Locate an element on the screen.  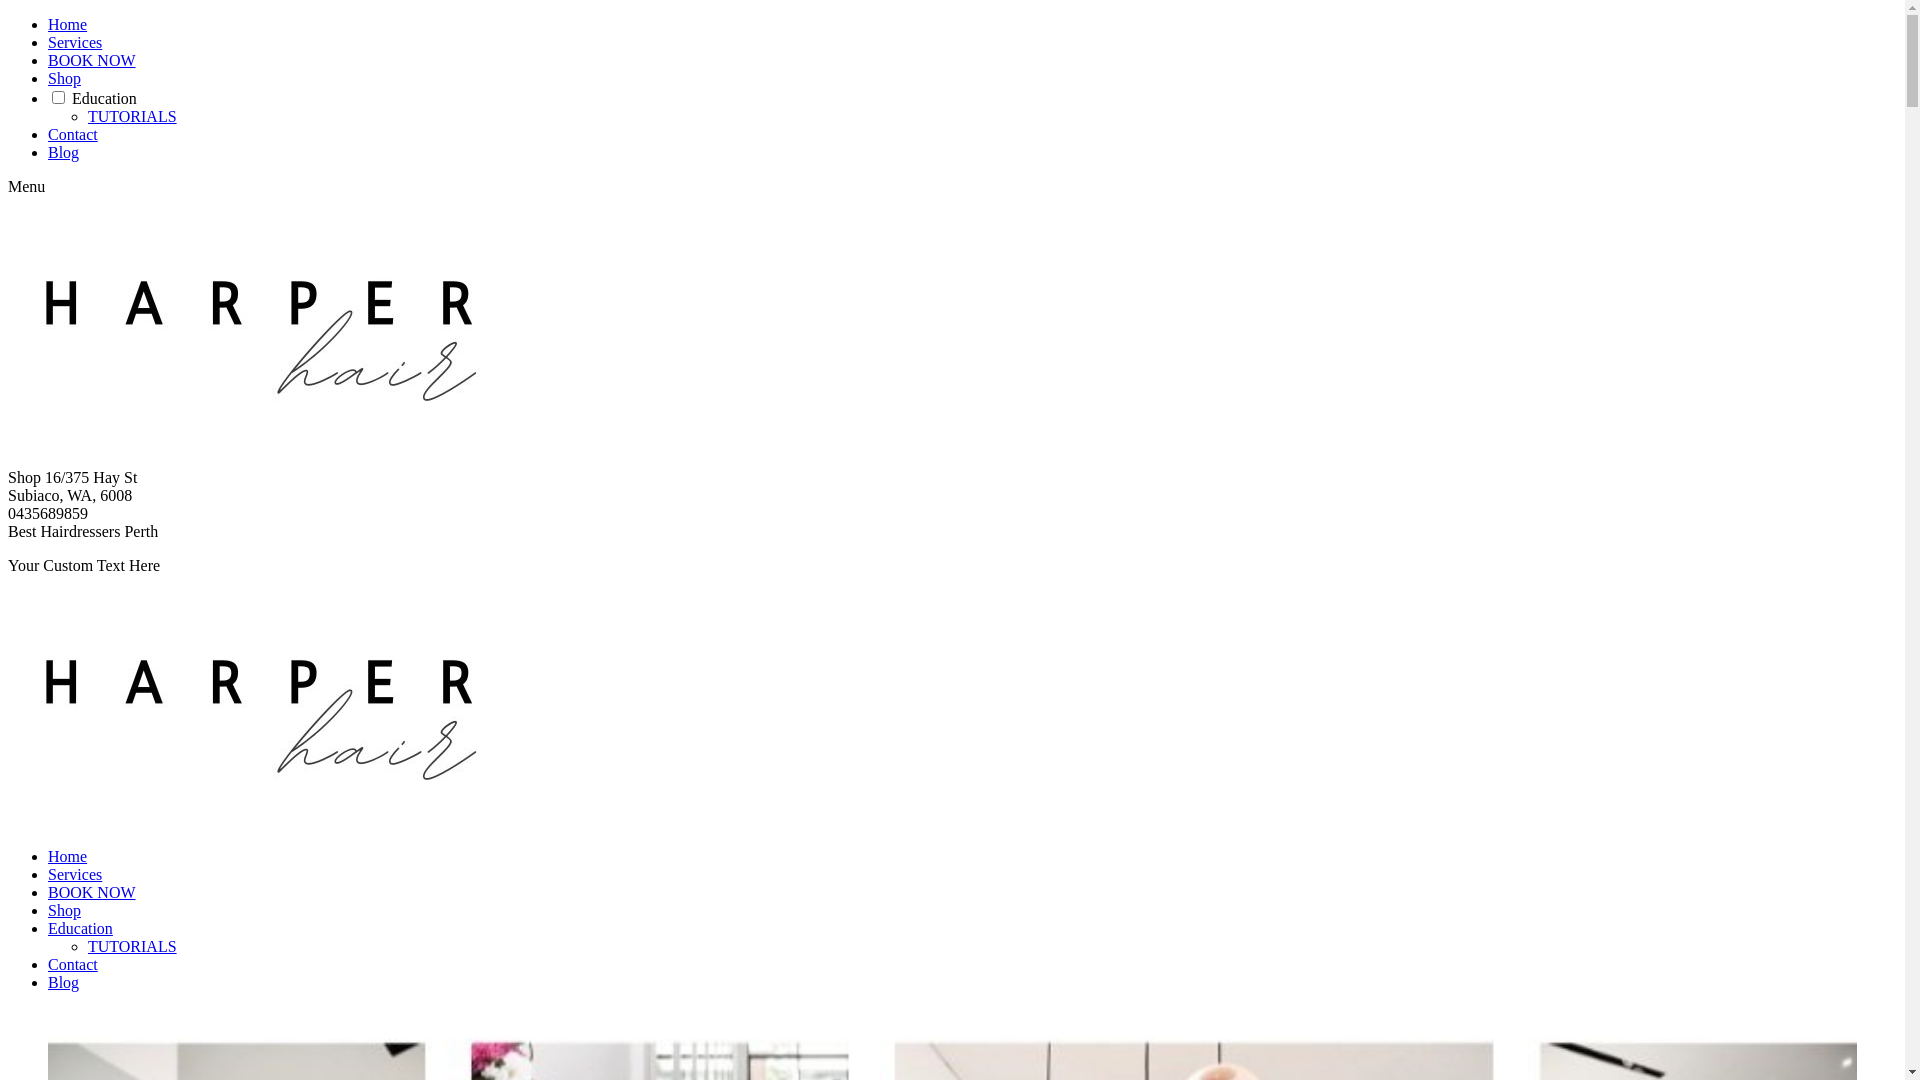
Education is located at coordinates (104, 98).